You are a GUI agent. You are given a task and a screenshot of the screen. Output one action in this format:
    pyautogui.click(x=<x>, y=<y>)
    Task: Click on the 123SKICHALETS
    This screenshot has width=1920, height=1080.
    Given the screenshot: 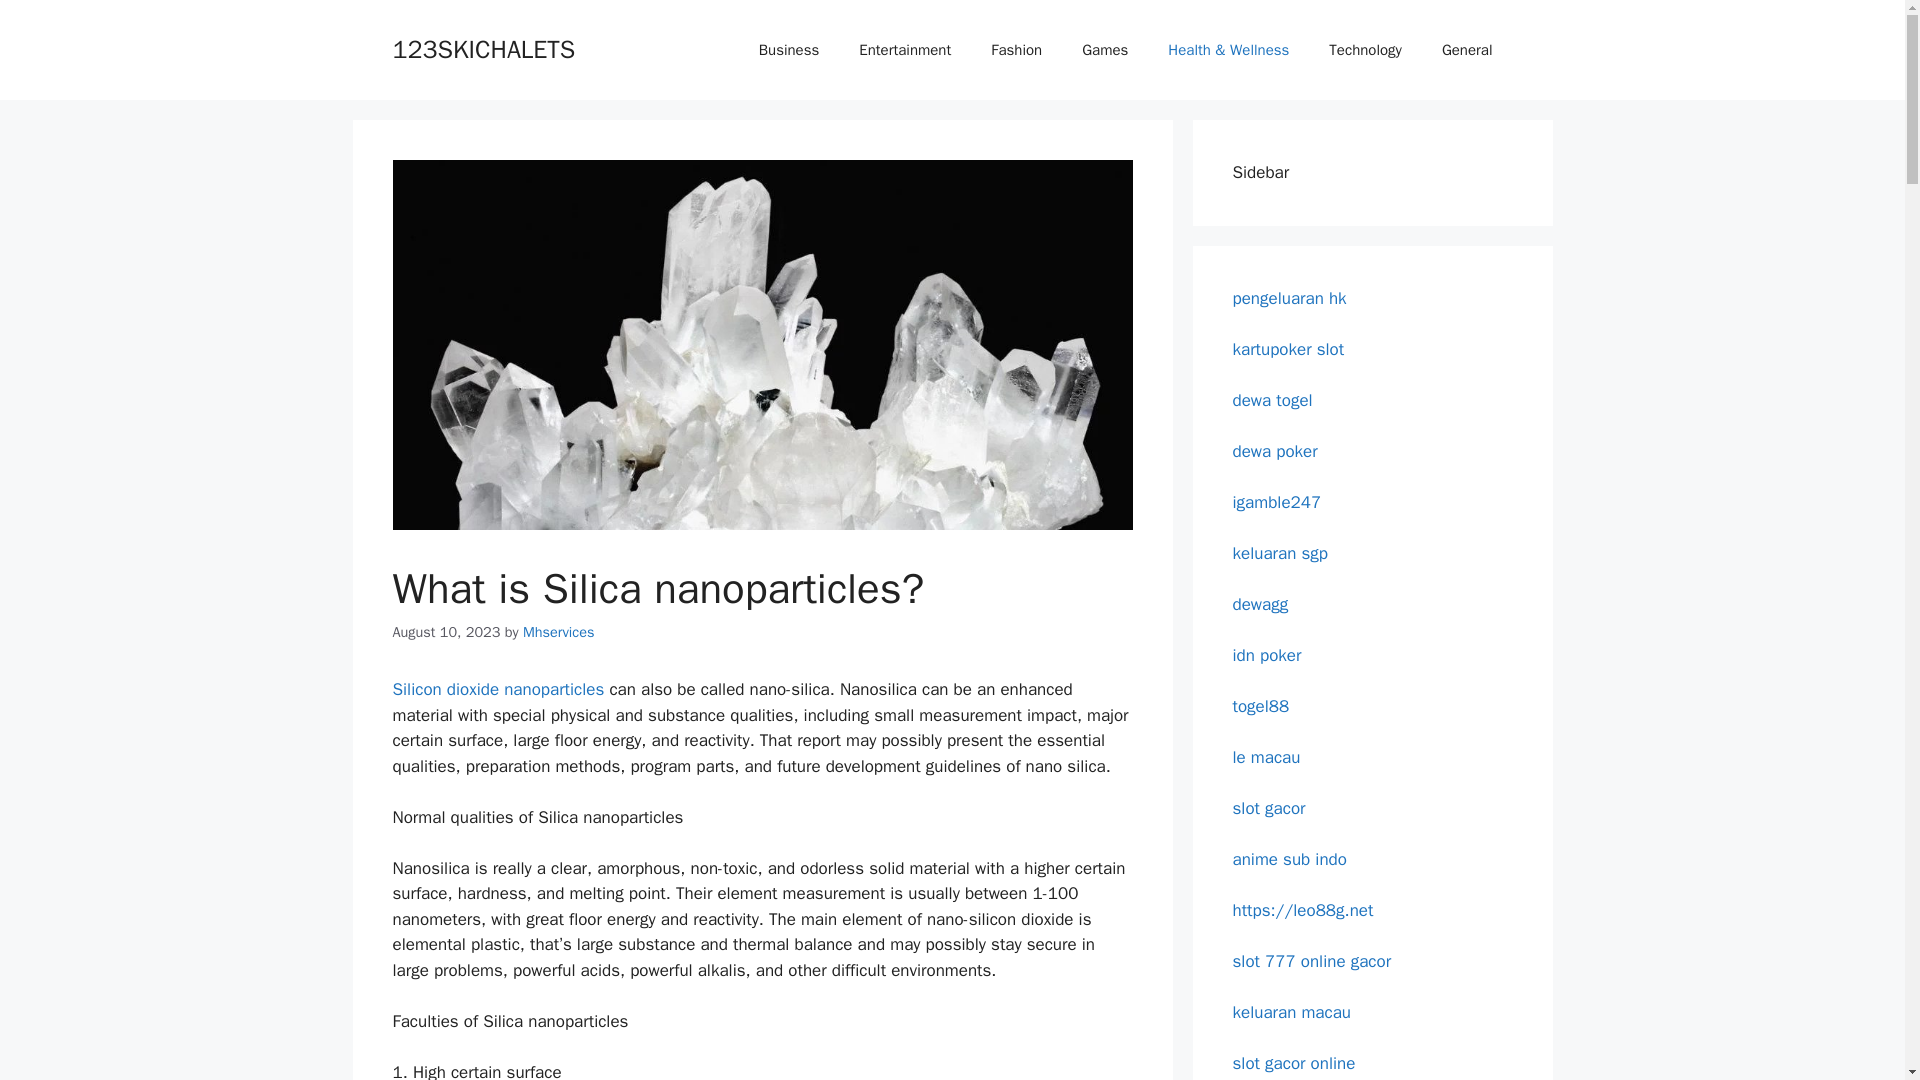 What is the action you would take?
    pyautogui.click(x=482, y=48)
    